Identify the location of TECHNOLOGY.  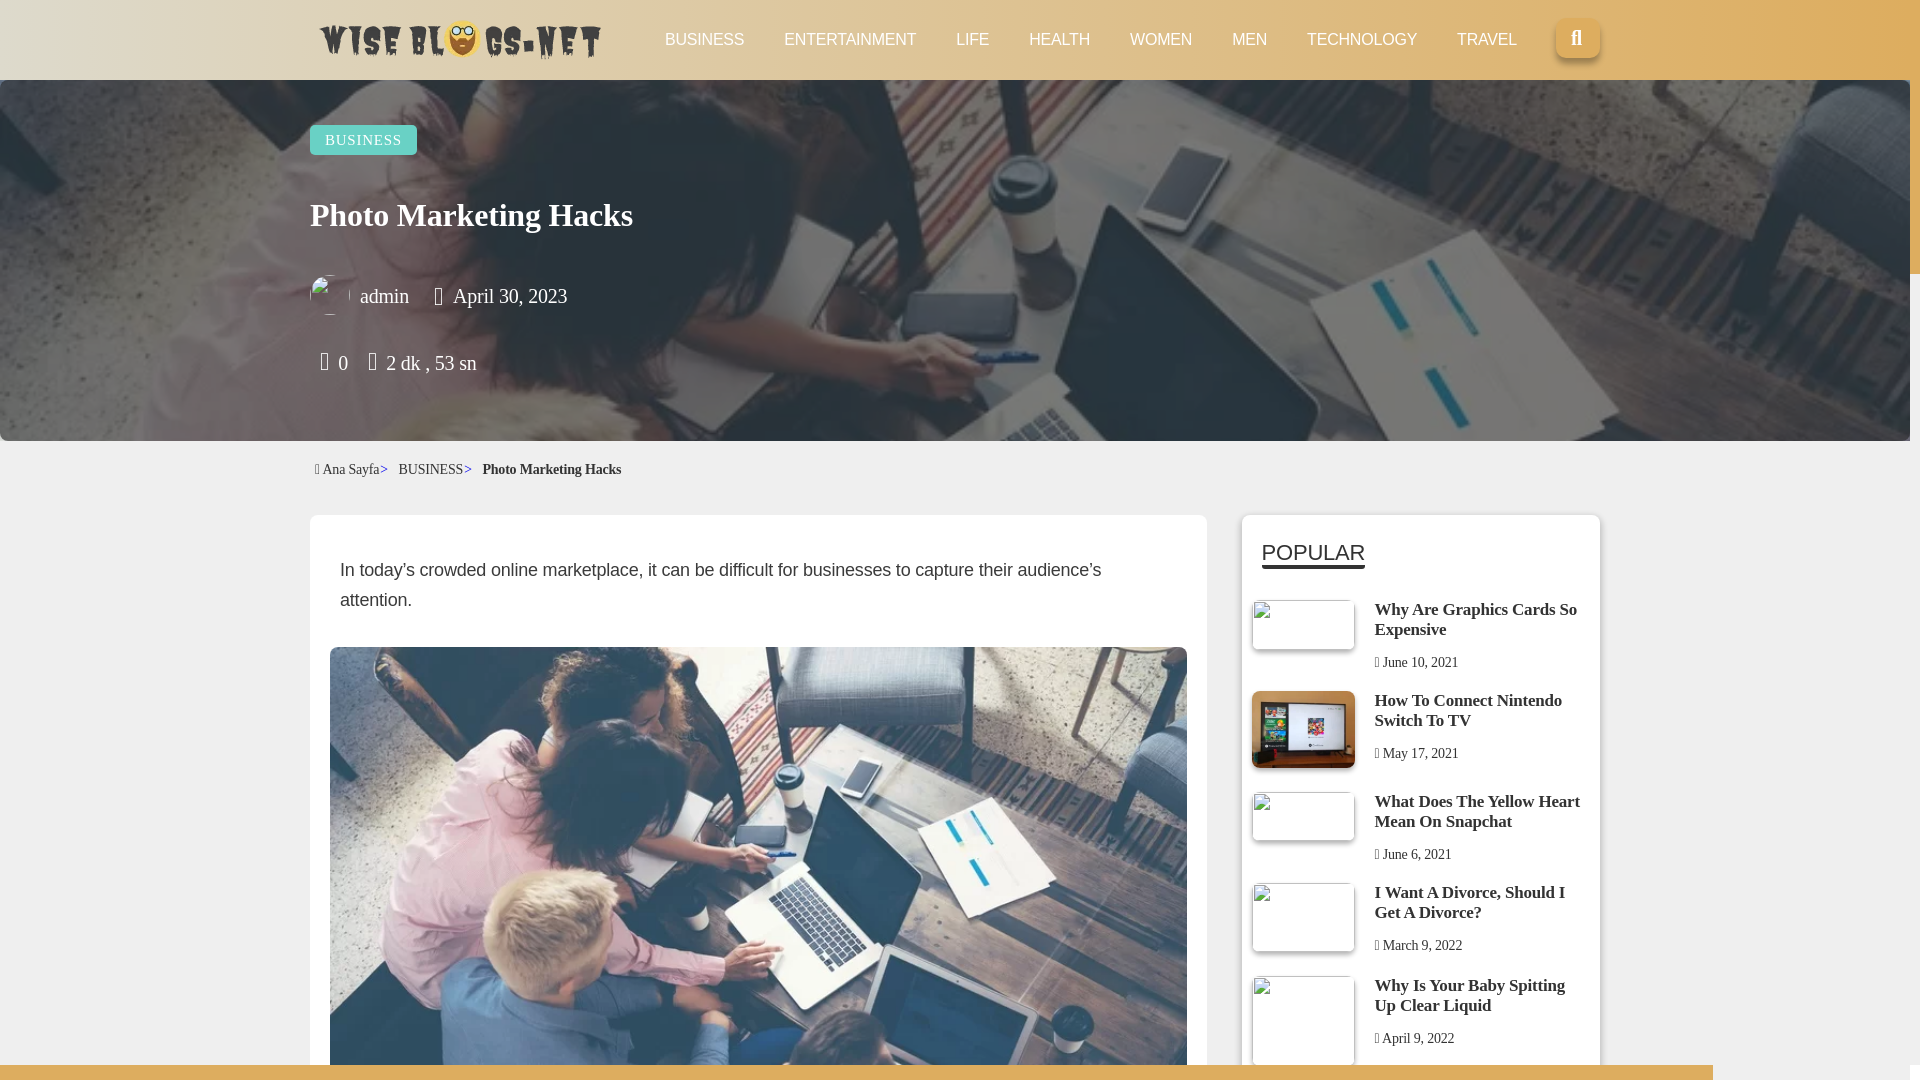
(1362, 39).